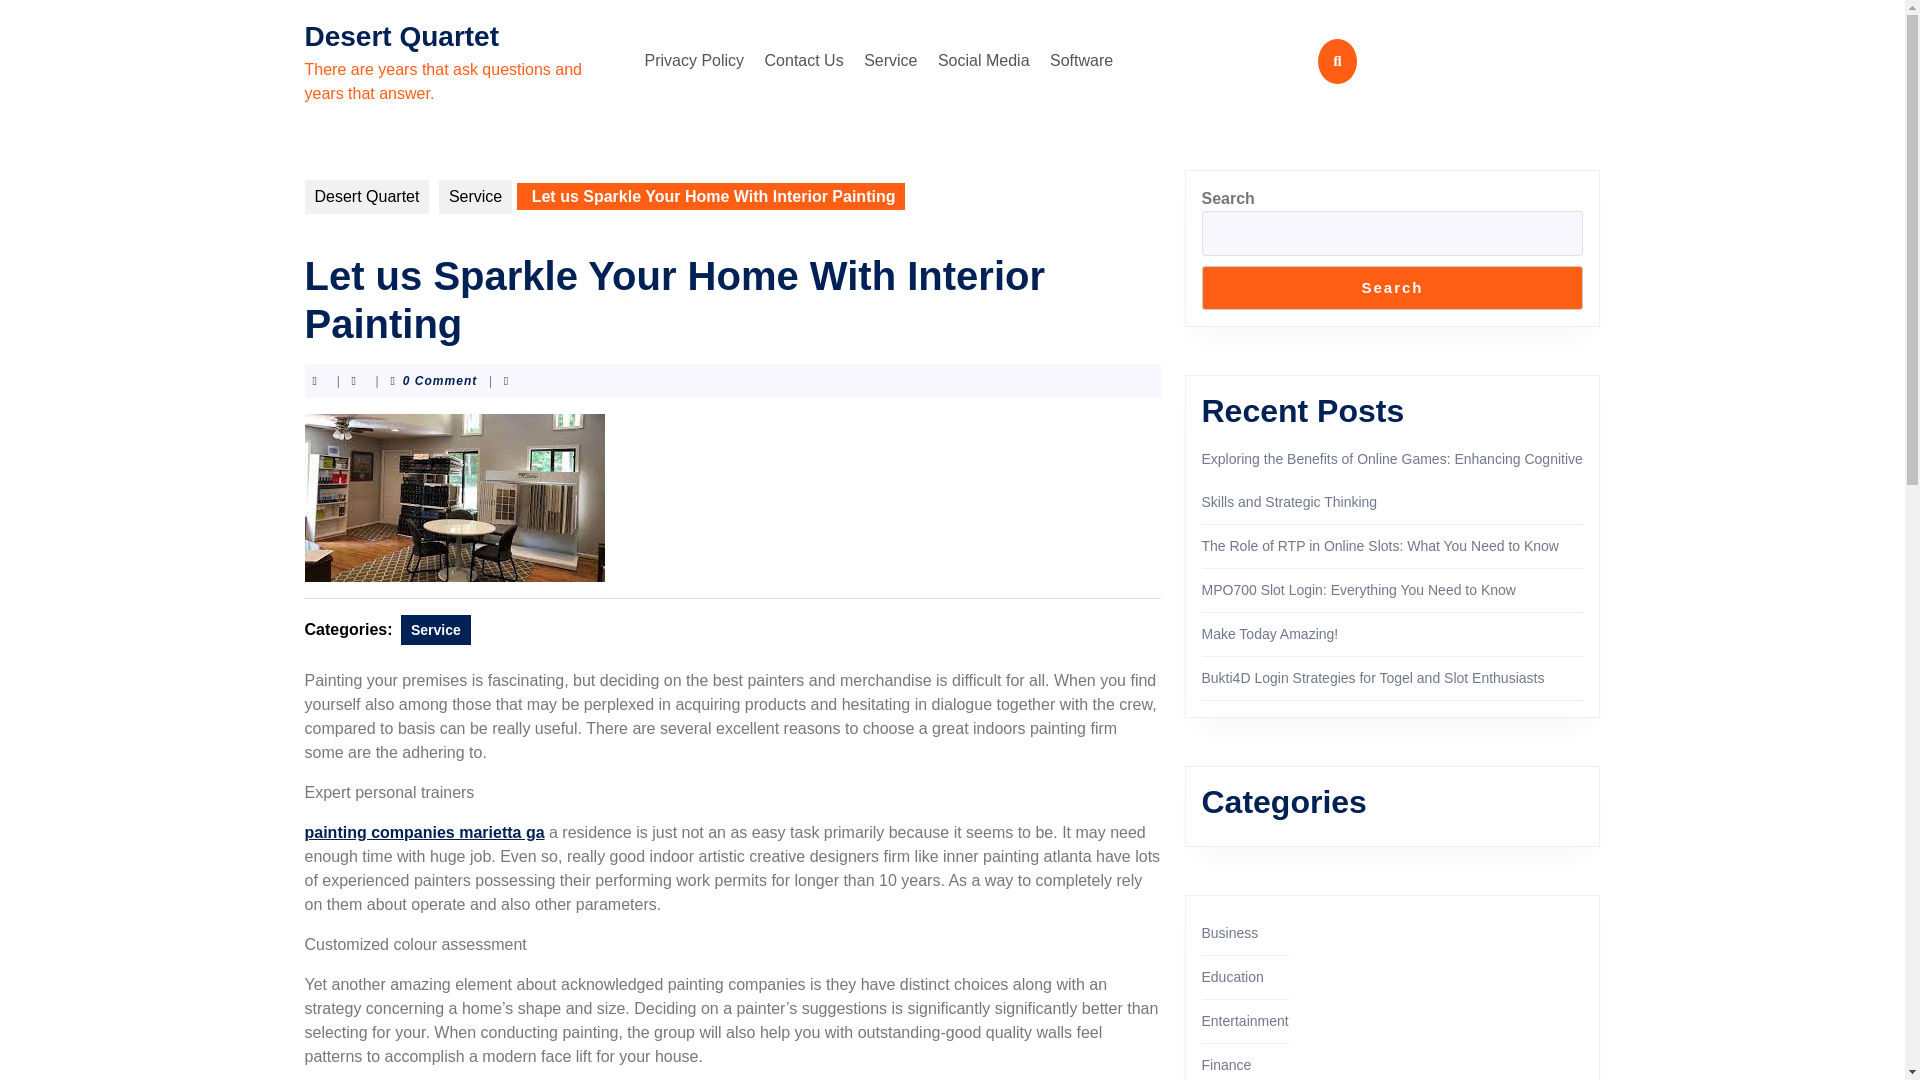 The image size is (1920, 1080). What do you see at coordinates (436, 629) in the screenshot?
I see `Service` at bounding box center [436, 629].